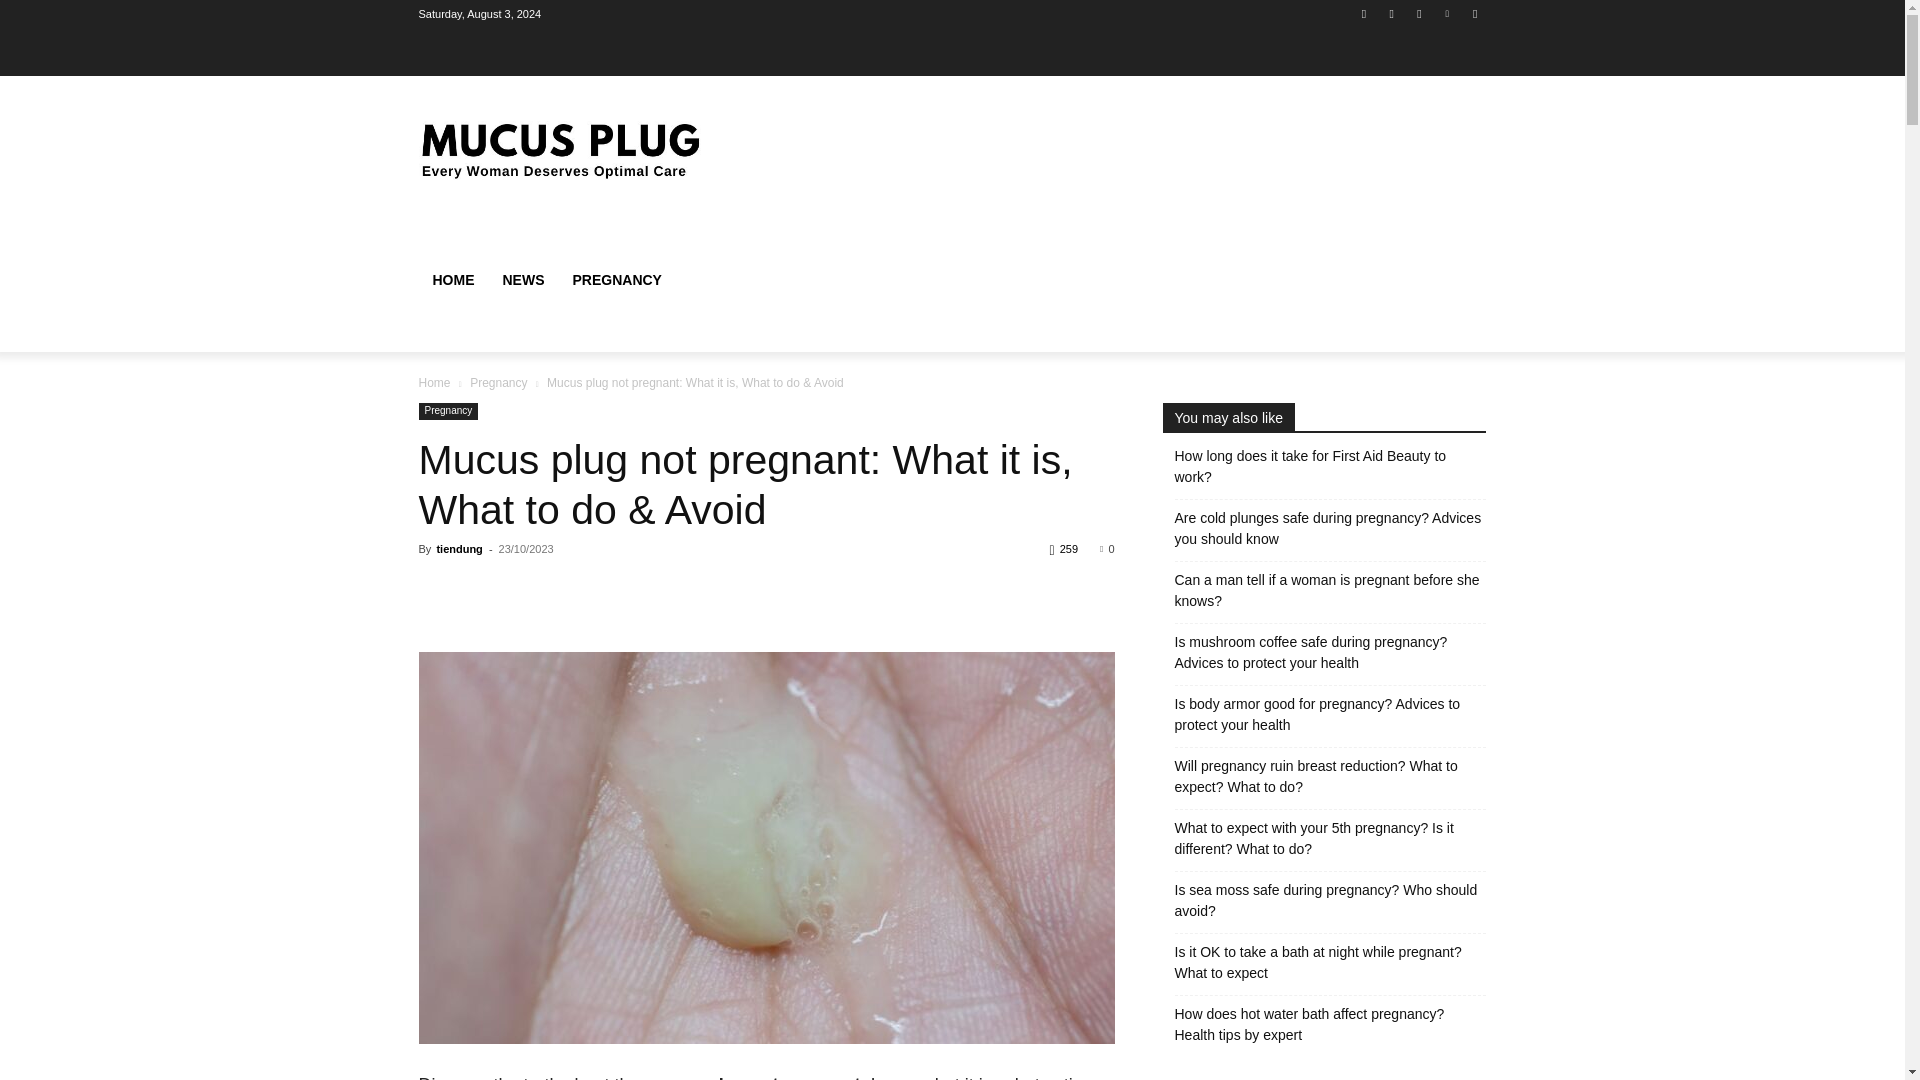 The width and height of the screenshot is (1920, 1080). What do you see at coordinates (522, 279) in the screenshot?
I see `NEWS` at bounding box center [522, 279].